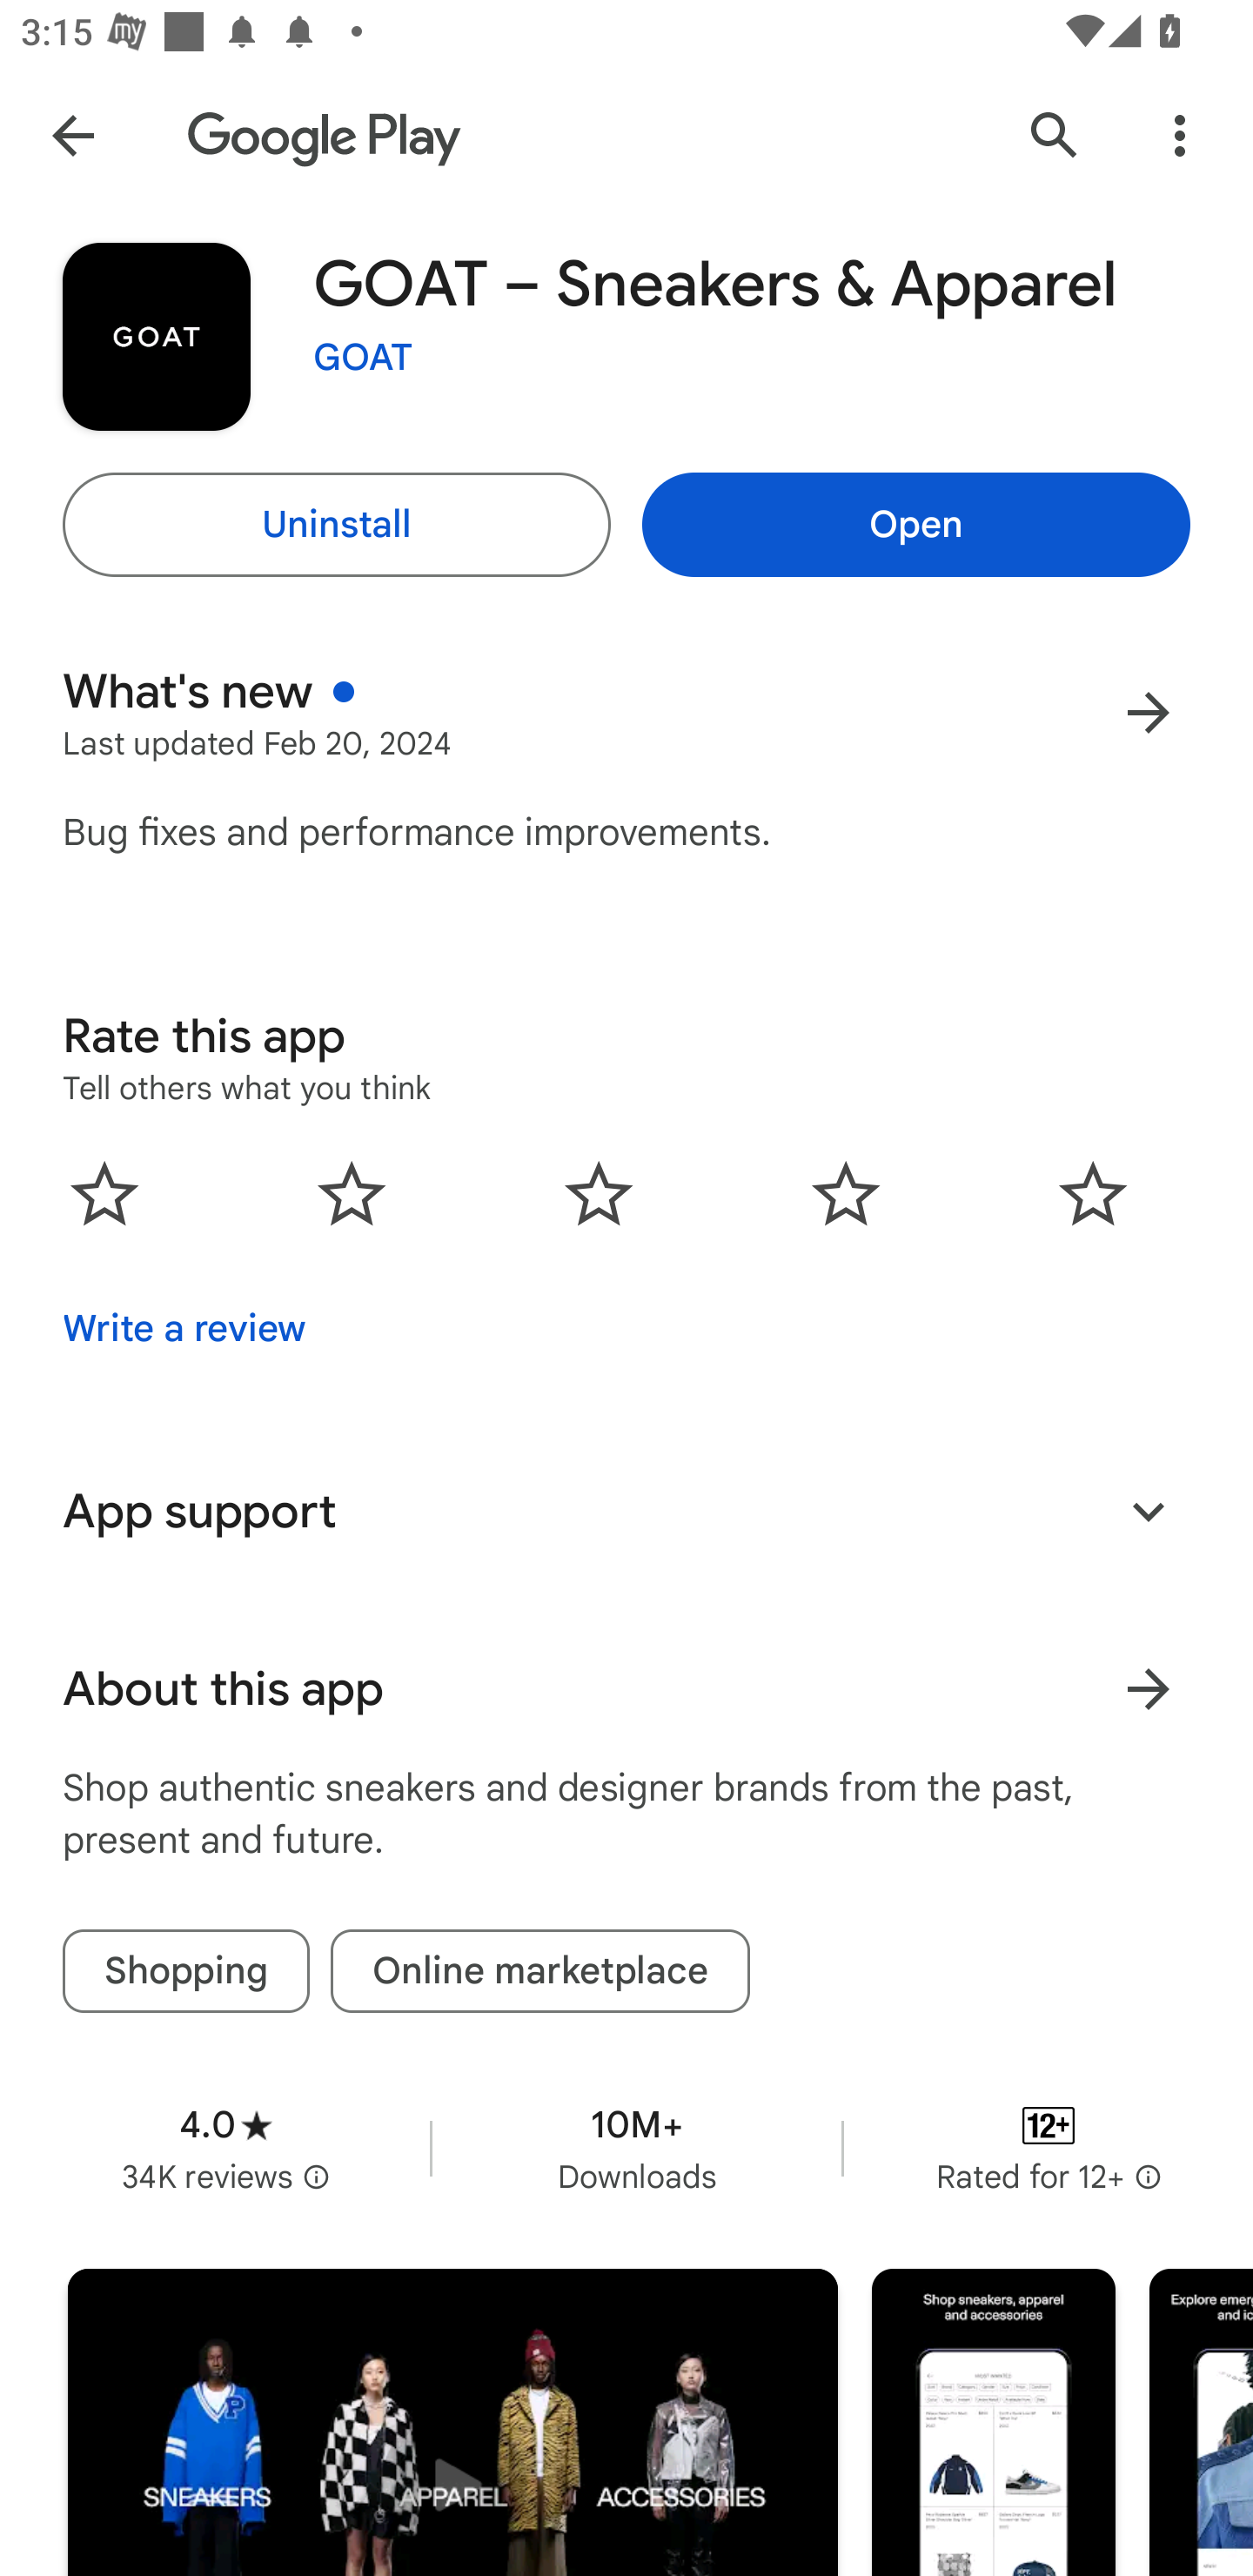 The image size is (1253, 2576). What do you see at coordinates (994, 2423) in the screenshot?
I see `Screenshot "1" of "8"` at bounding box center [994, 2423].